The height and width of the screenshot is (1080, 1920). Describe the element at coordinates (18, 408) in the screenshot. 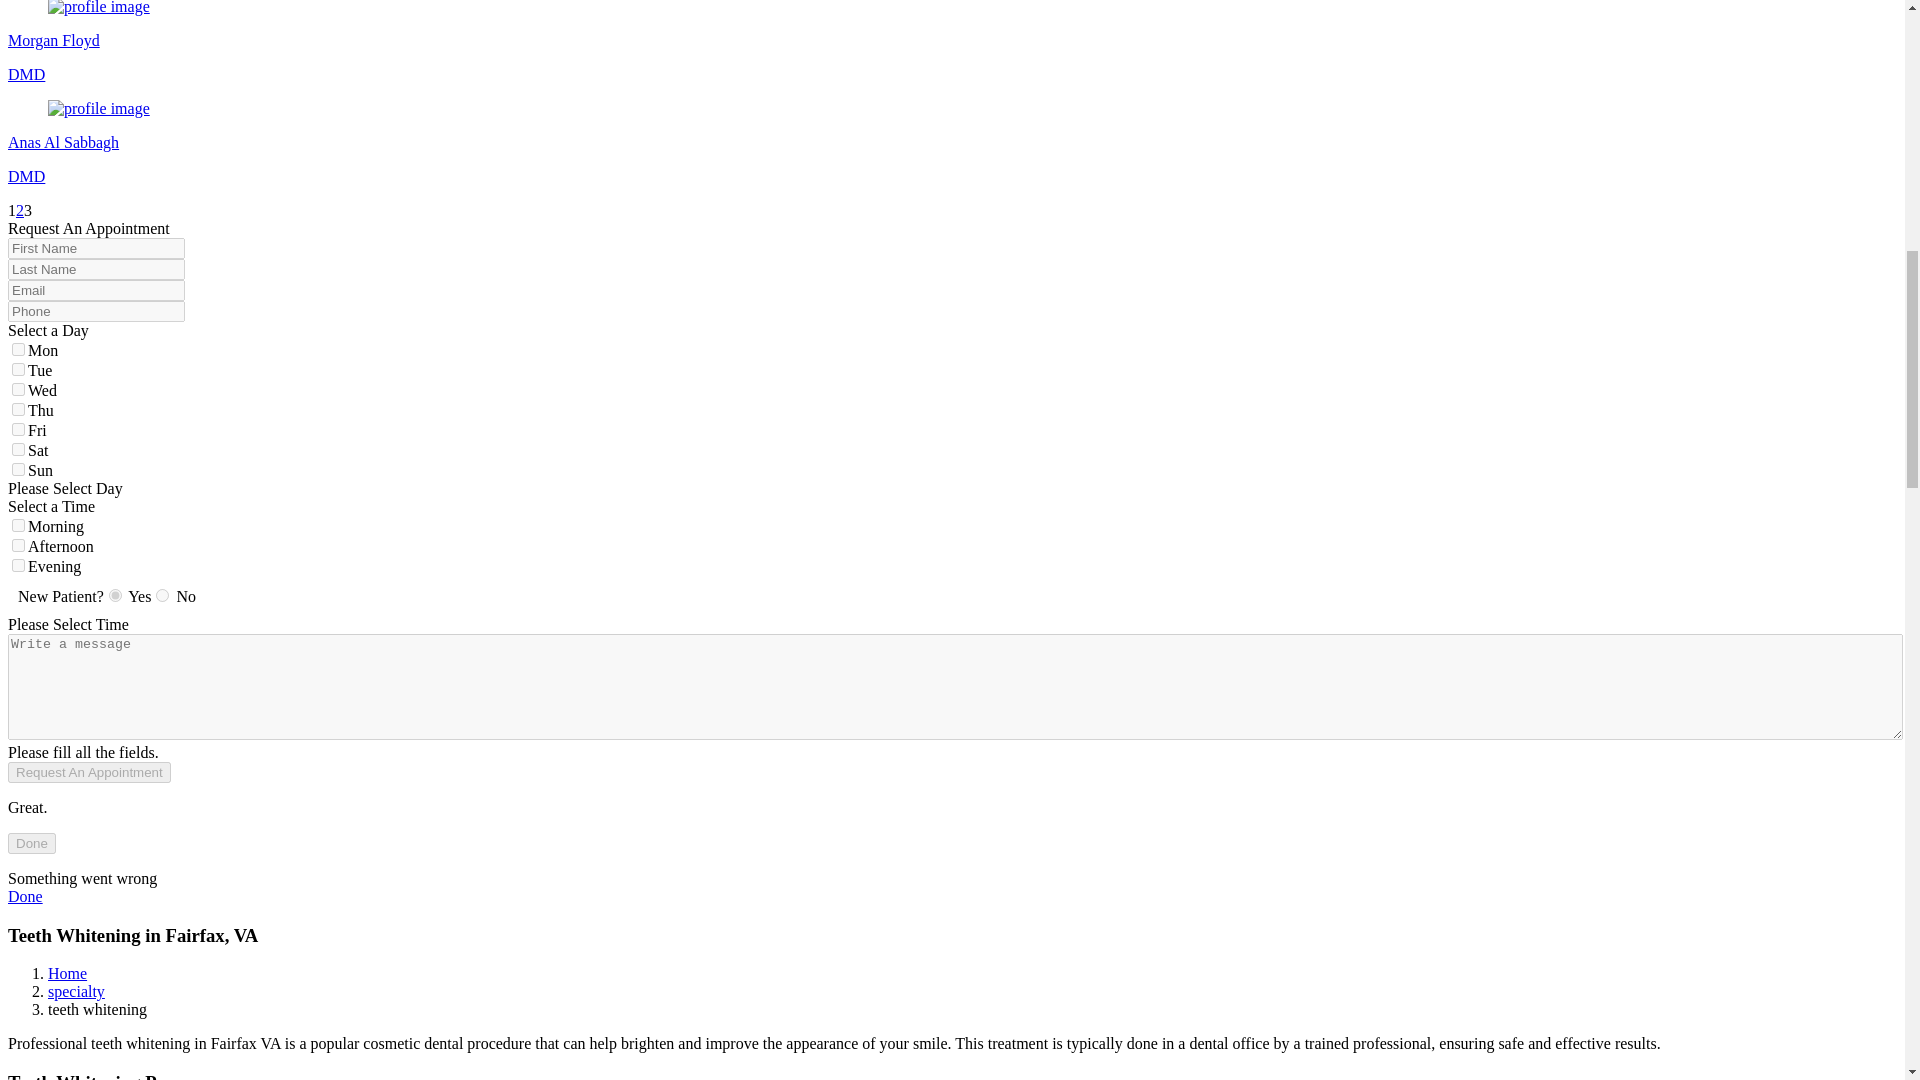

I see `Thursday` at that location.